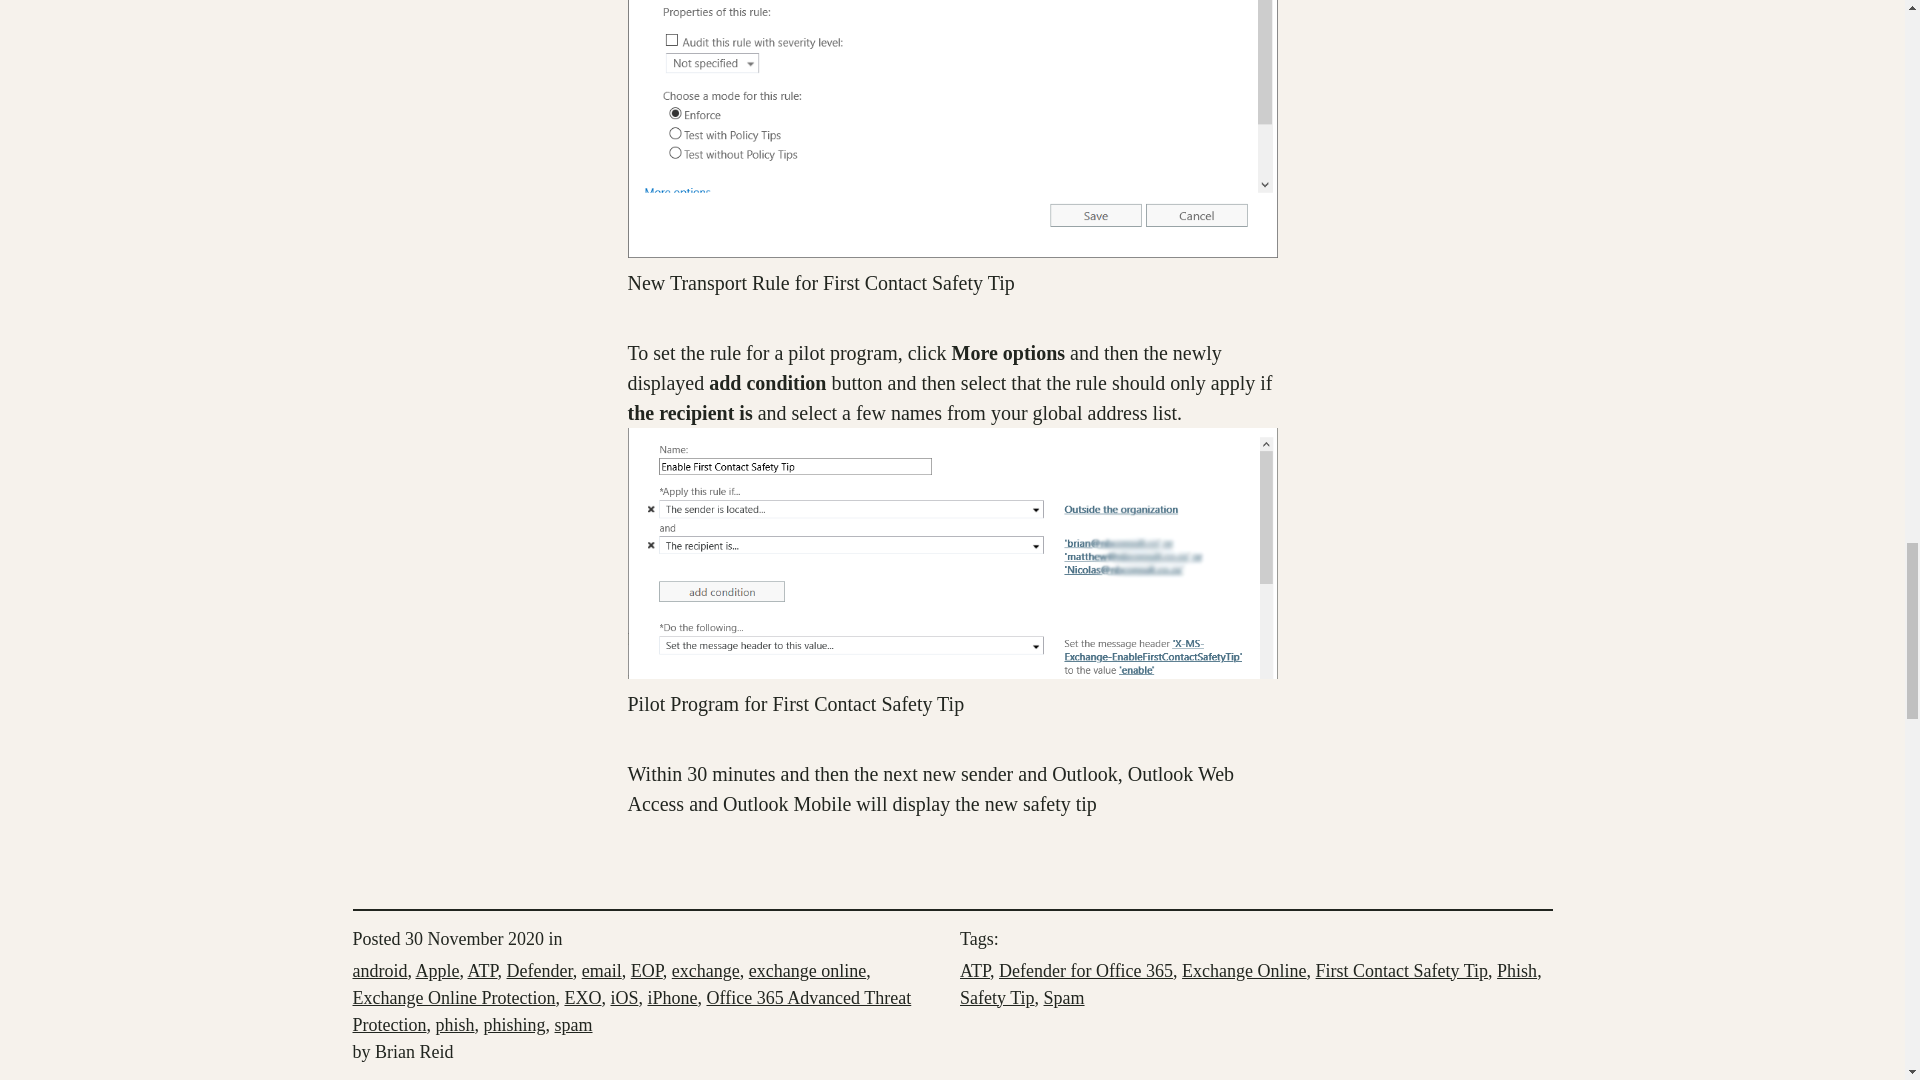  What do you see at coordinates (806, 970) in the screenshot?
I see `exchange online` at bounding box center [806, 970].